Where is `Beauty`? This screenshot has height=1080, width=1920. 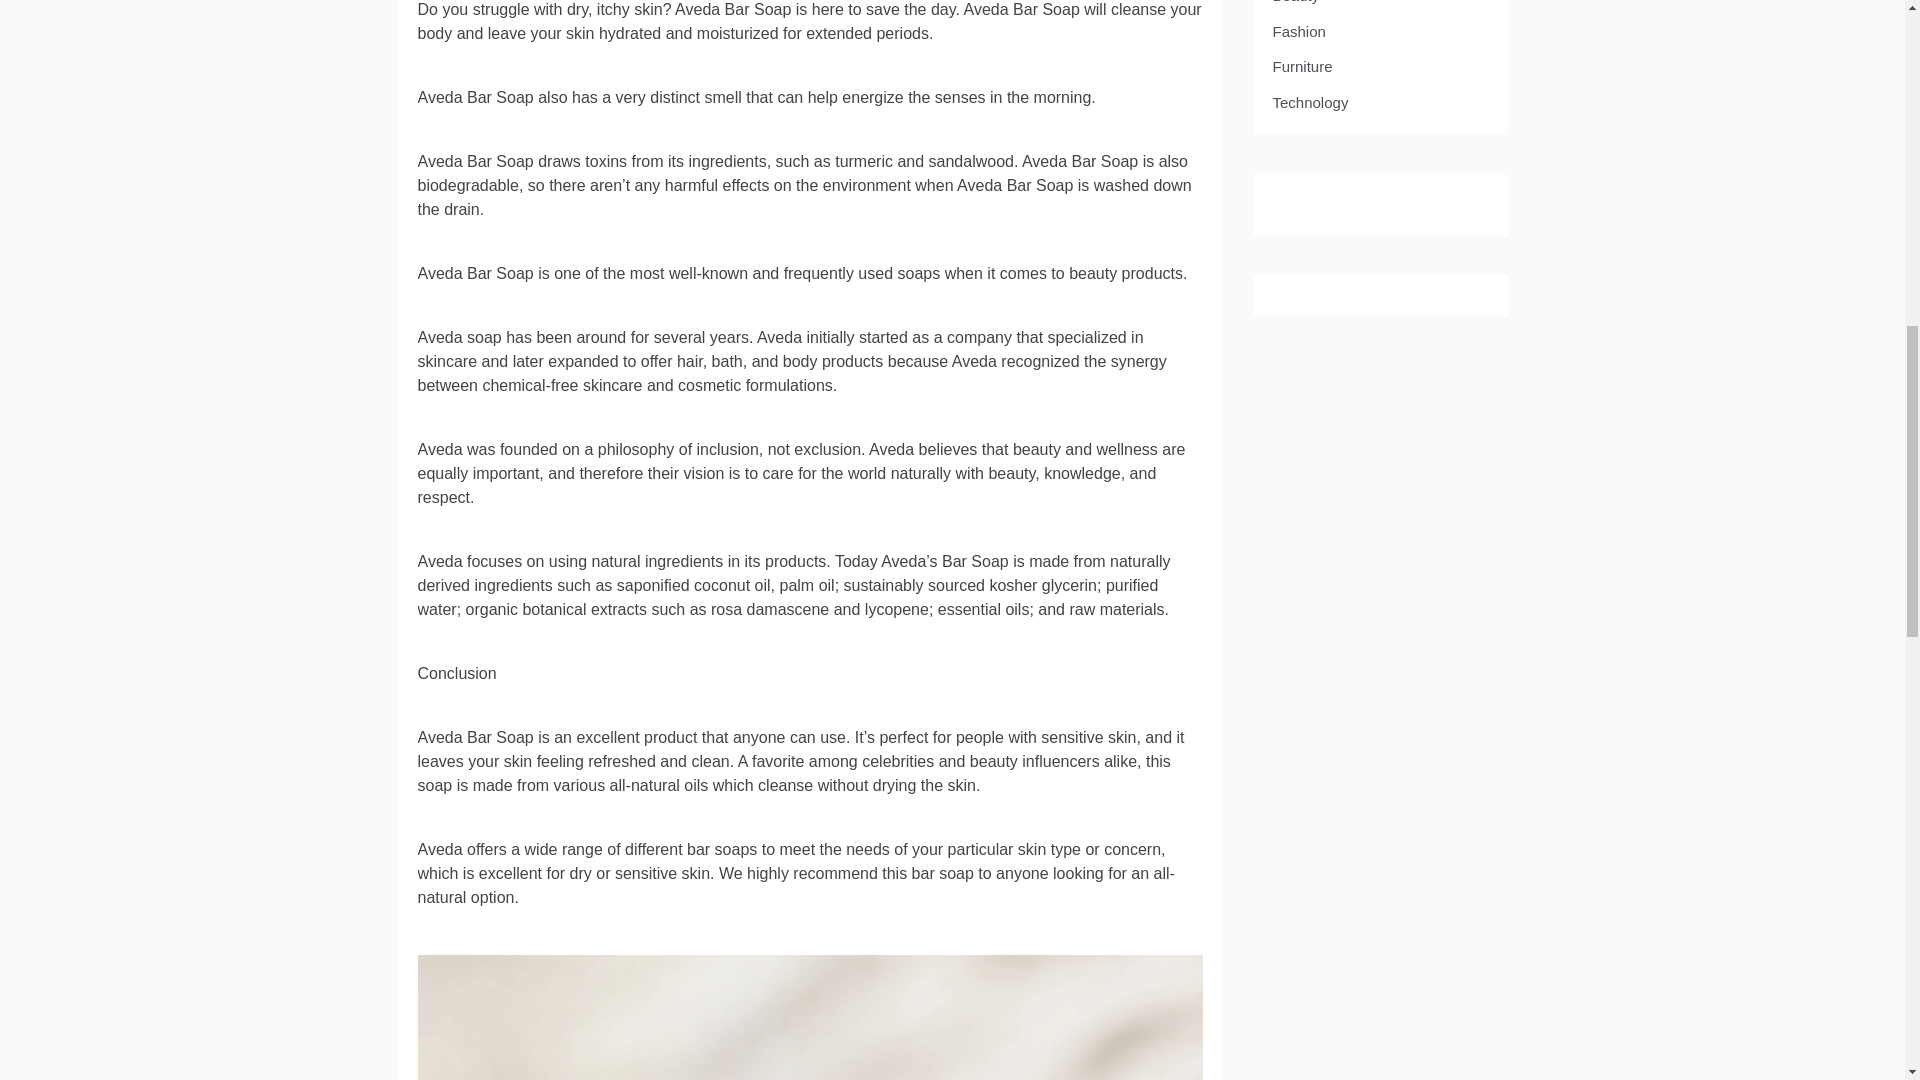 Beauty is located at coordinates (1295, 4).